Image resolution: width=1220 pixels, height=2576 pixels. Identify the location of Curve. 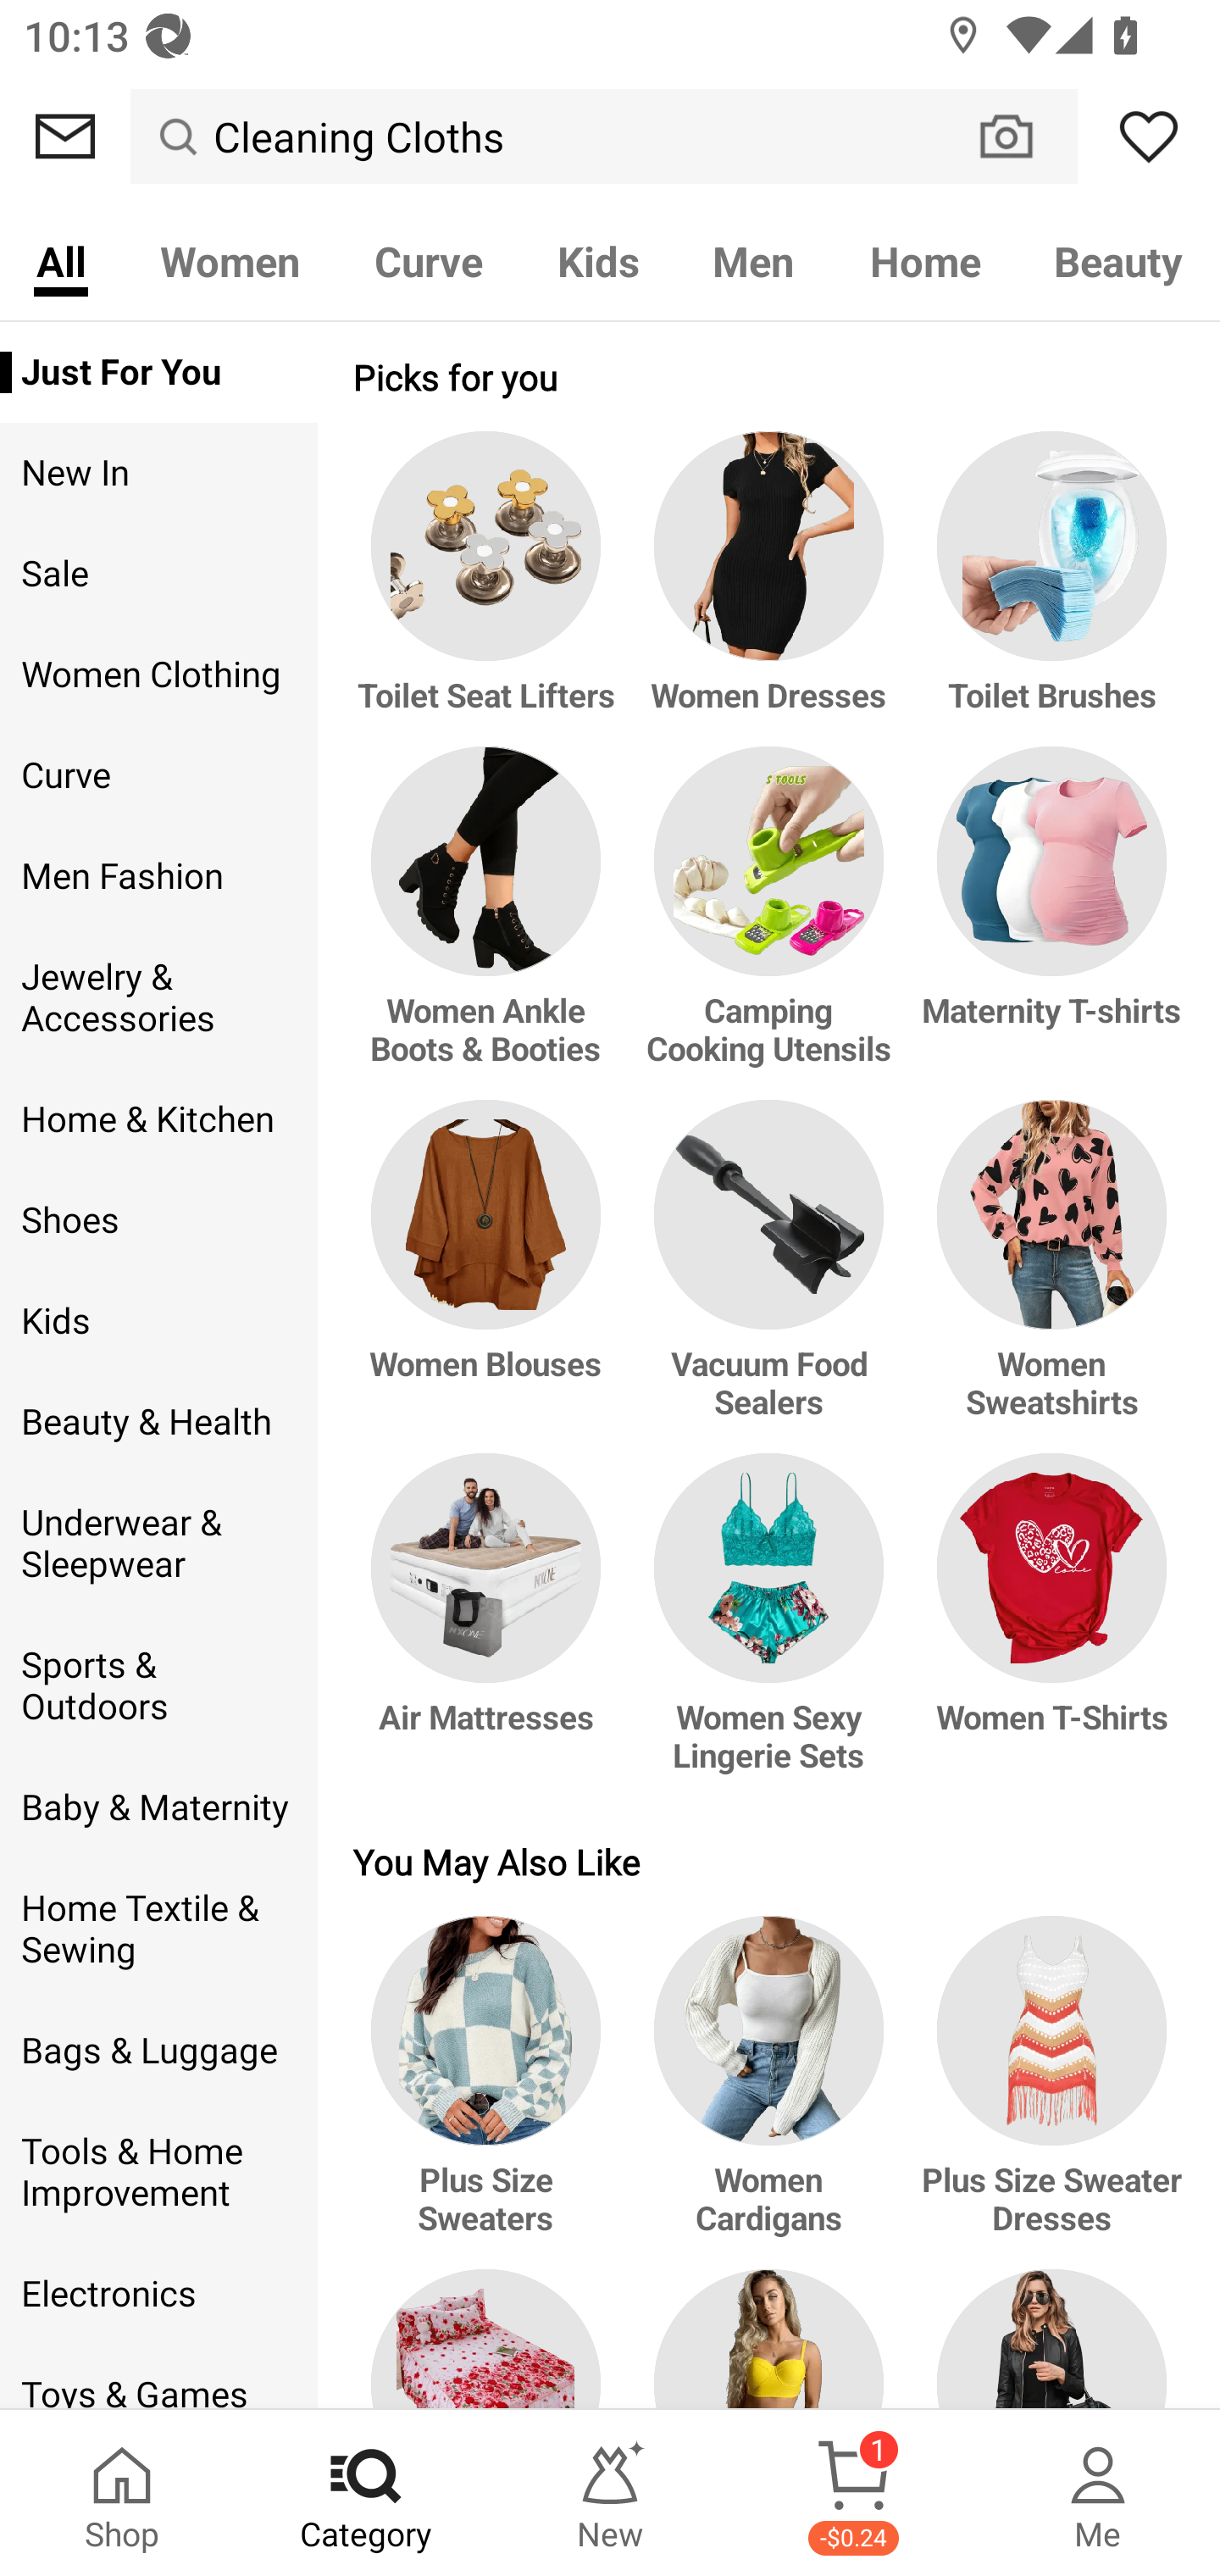
(158, 776).